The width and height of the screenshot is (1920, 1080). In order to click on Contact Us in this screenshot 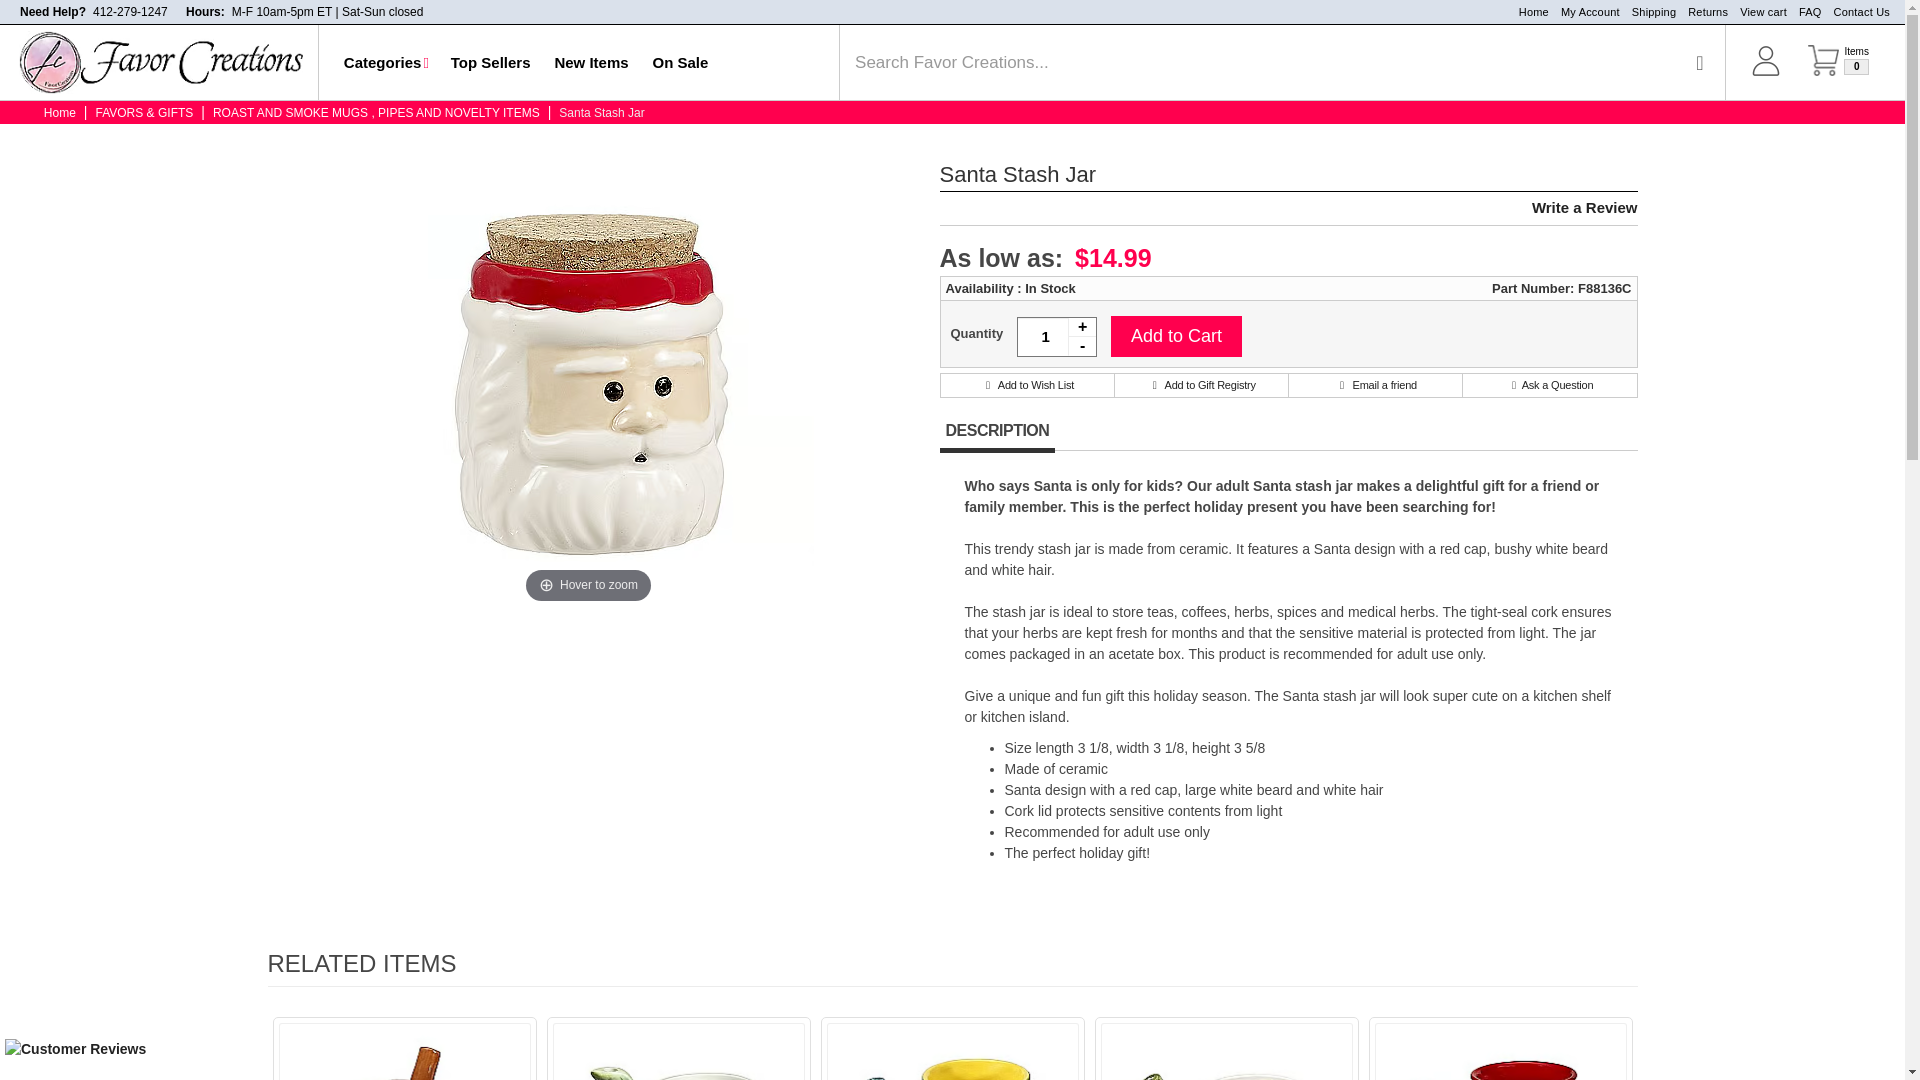, I will do `click(1838, 73)`.